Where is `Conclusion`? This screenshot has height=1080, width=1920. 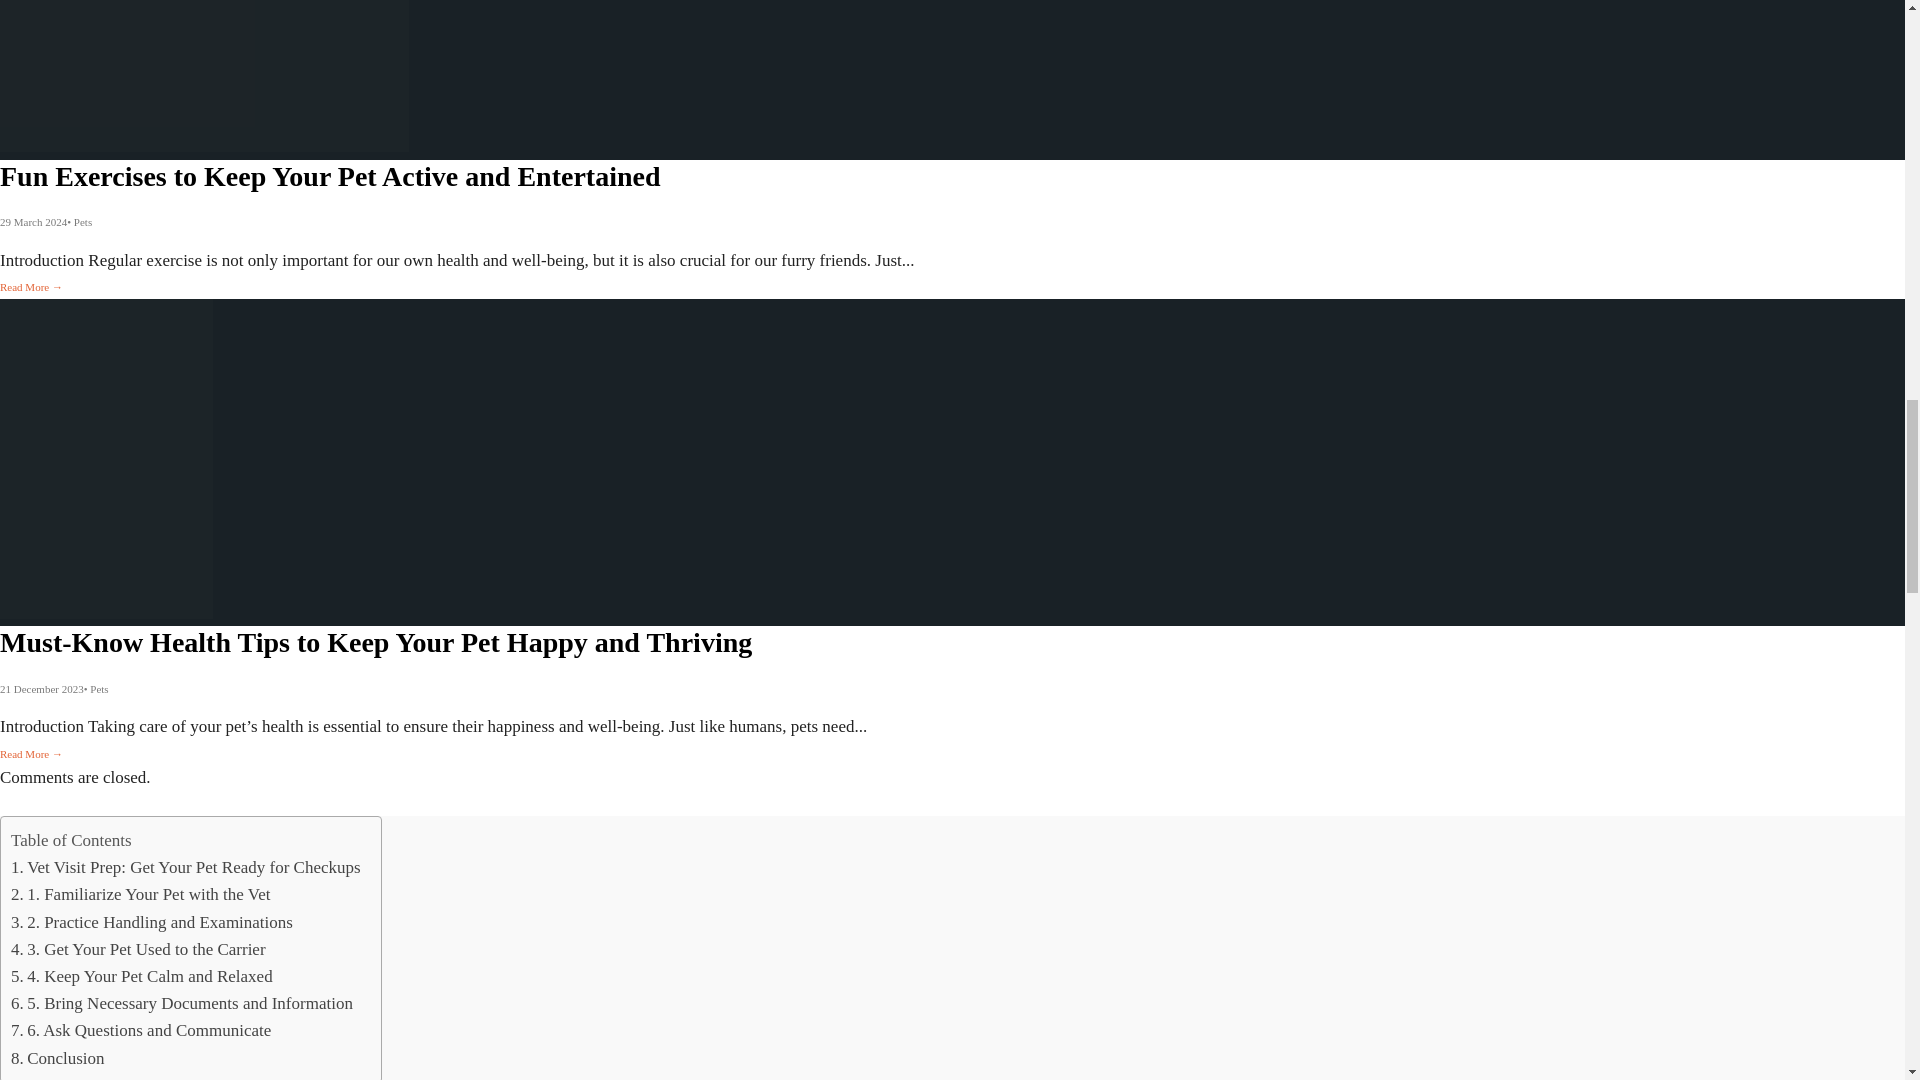 Conclusion is located at coordinates (58, 1058).